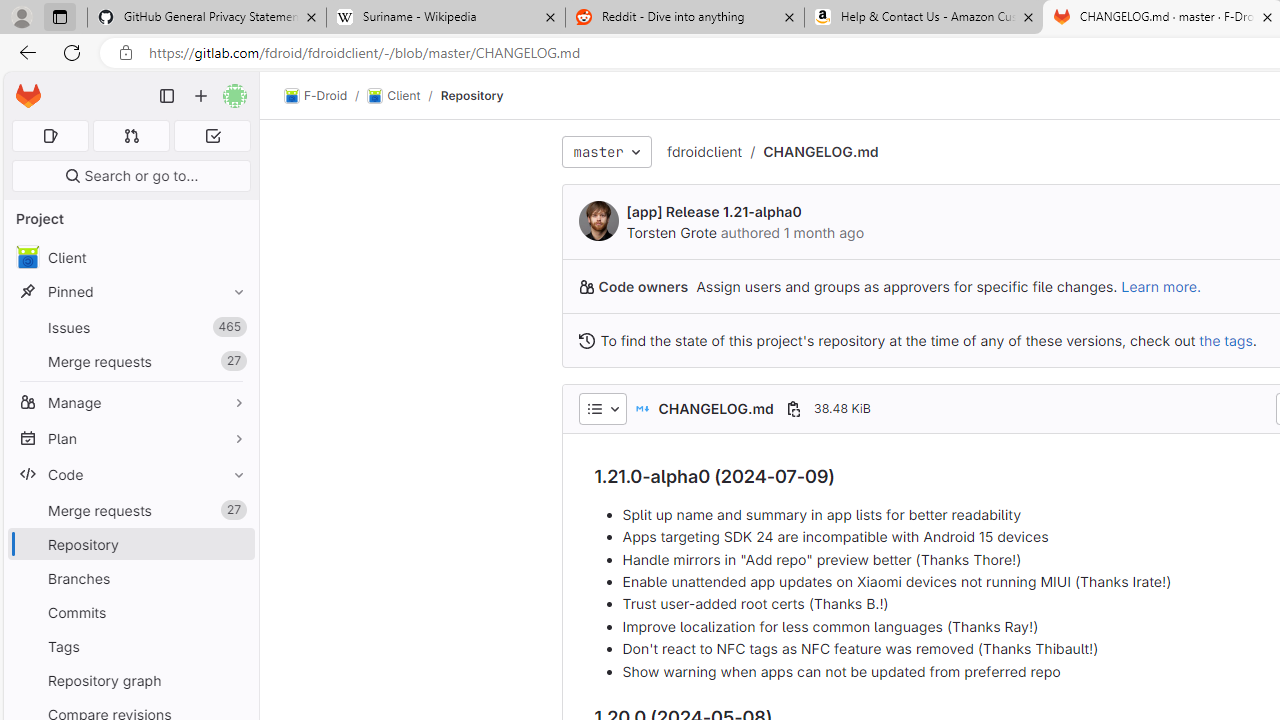  Describe the element at coordinates (234, 646) in the screenshot. I see `Pin Tags` at that location.